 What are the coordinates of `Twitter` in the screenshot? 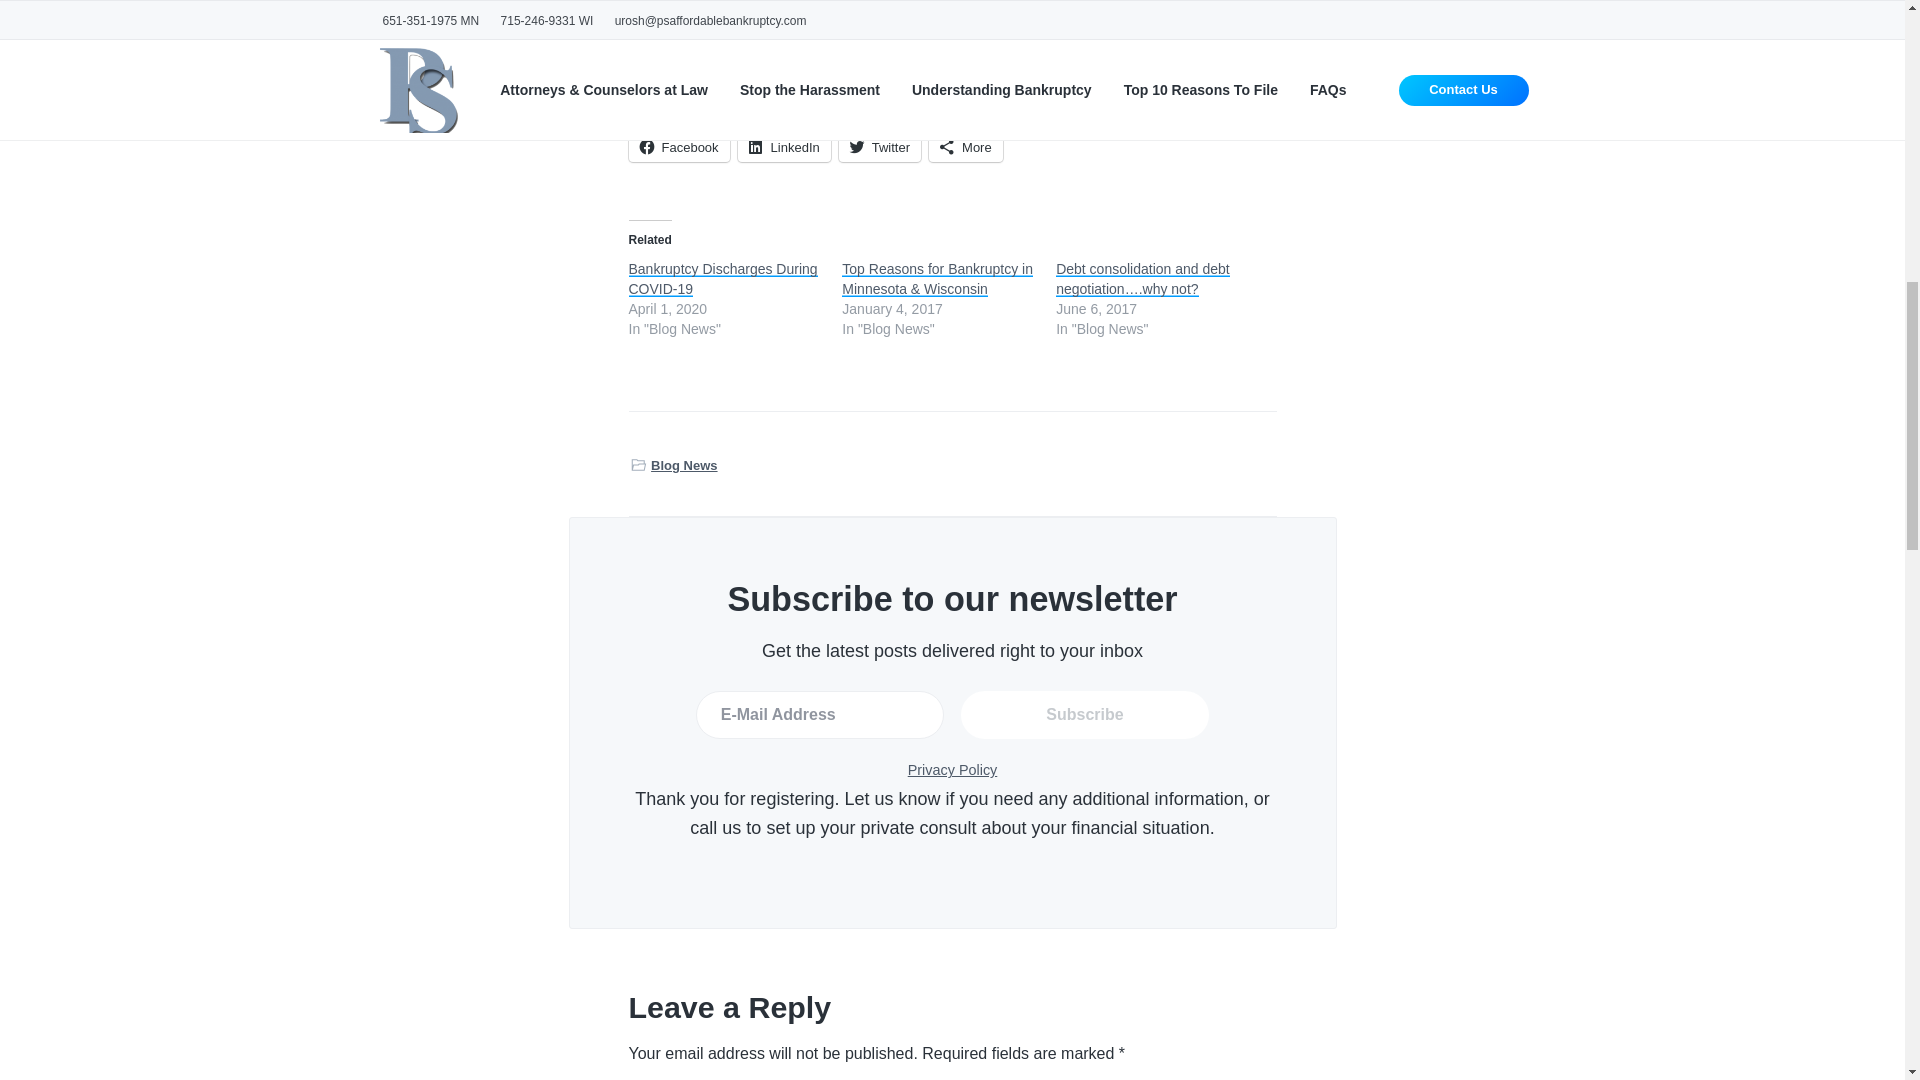 It's located at (880, 146).